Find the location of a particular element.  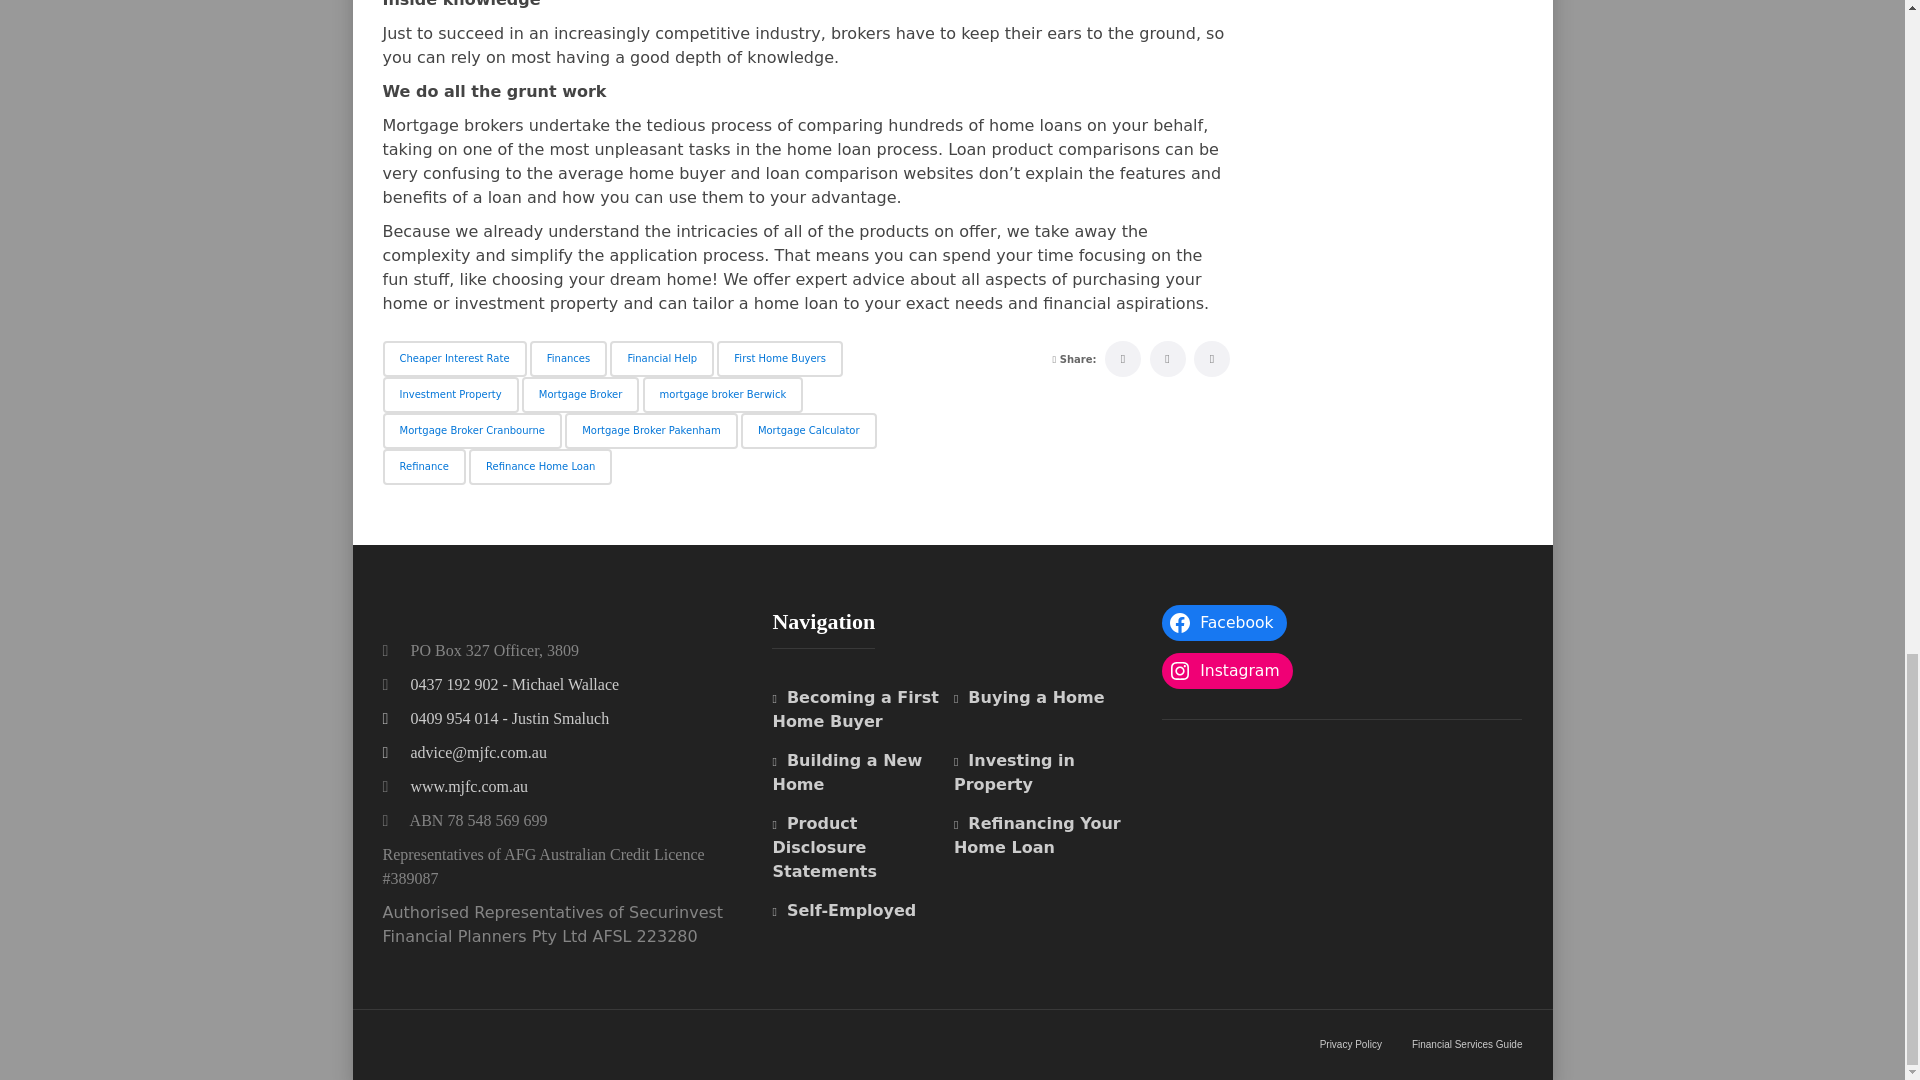

Financial Help is located at coordinates (662, 358).